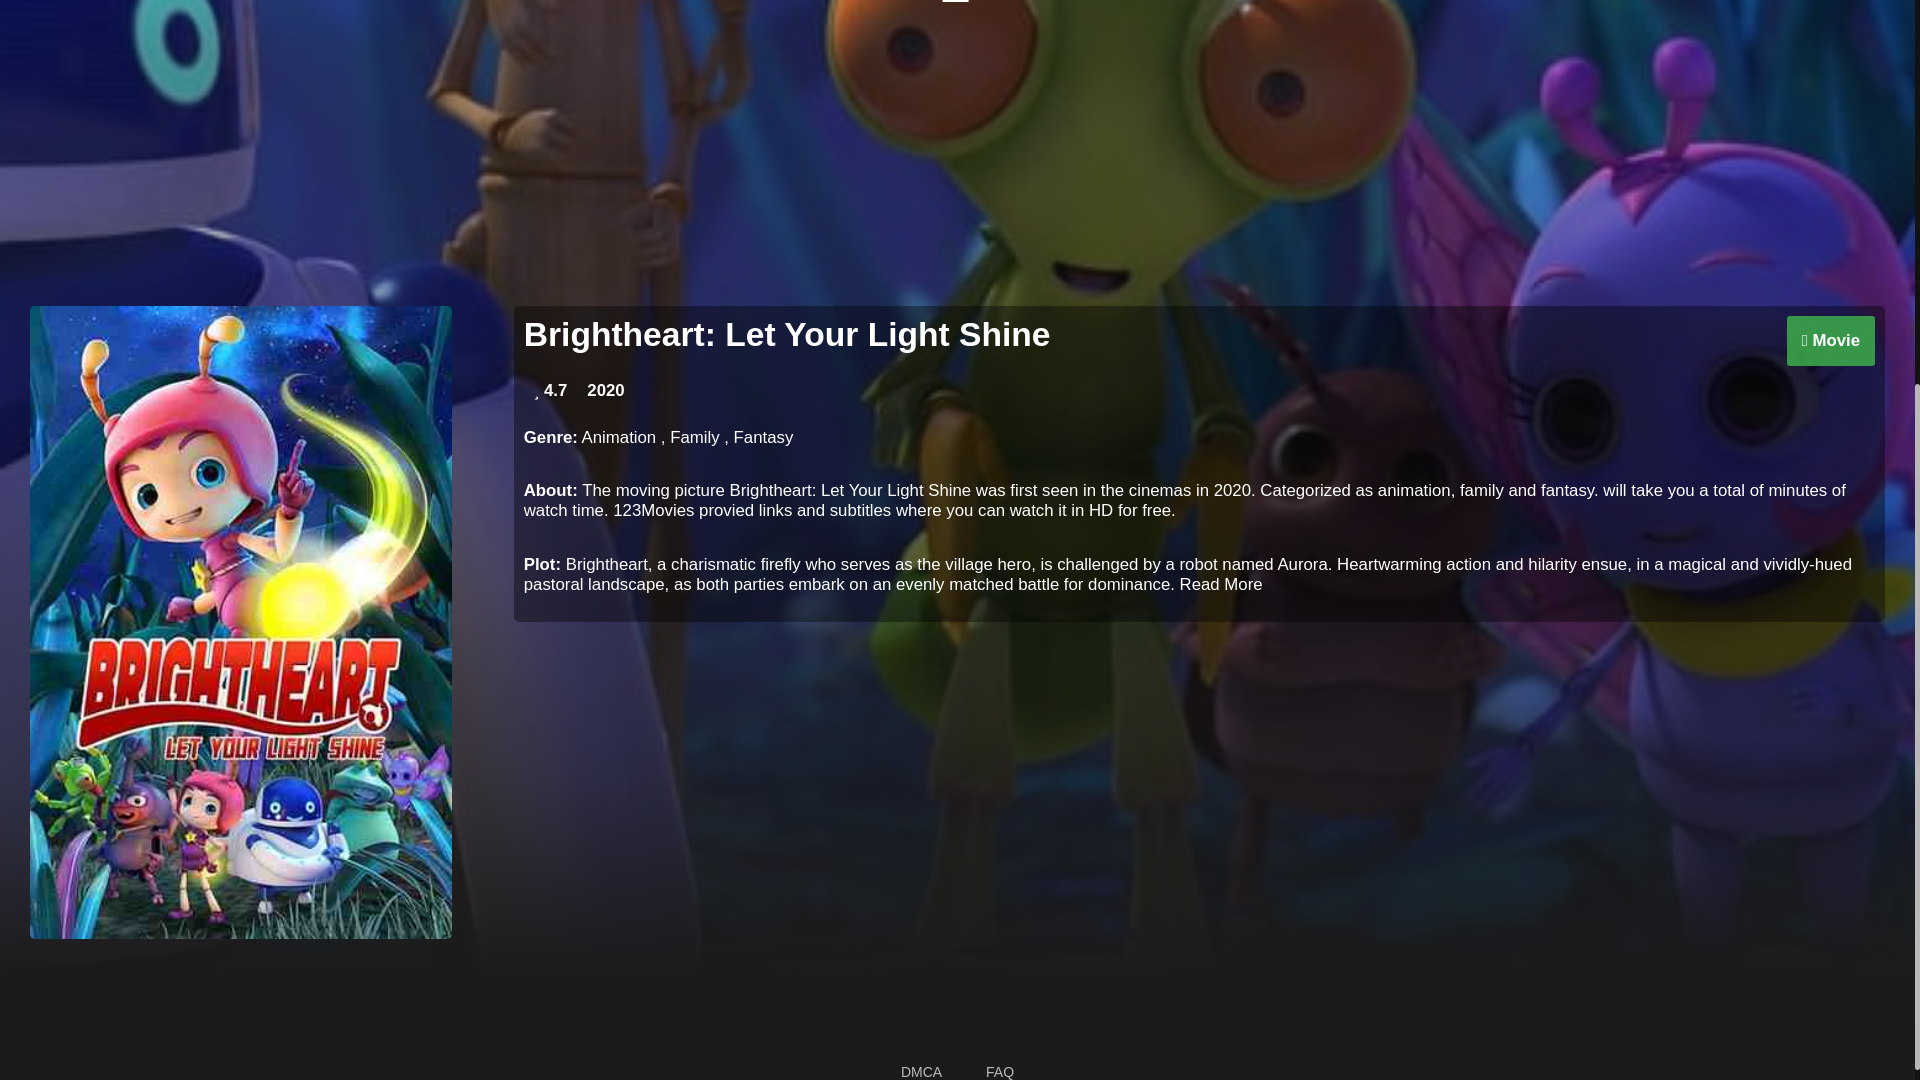  I want to click on Rating, so click(550, 390).